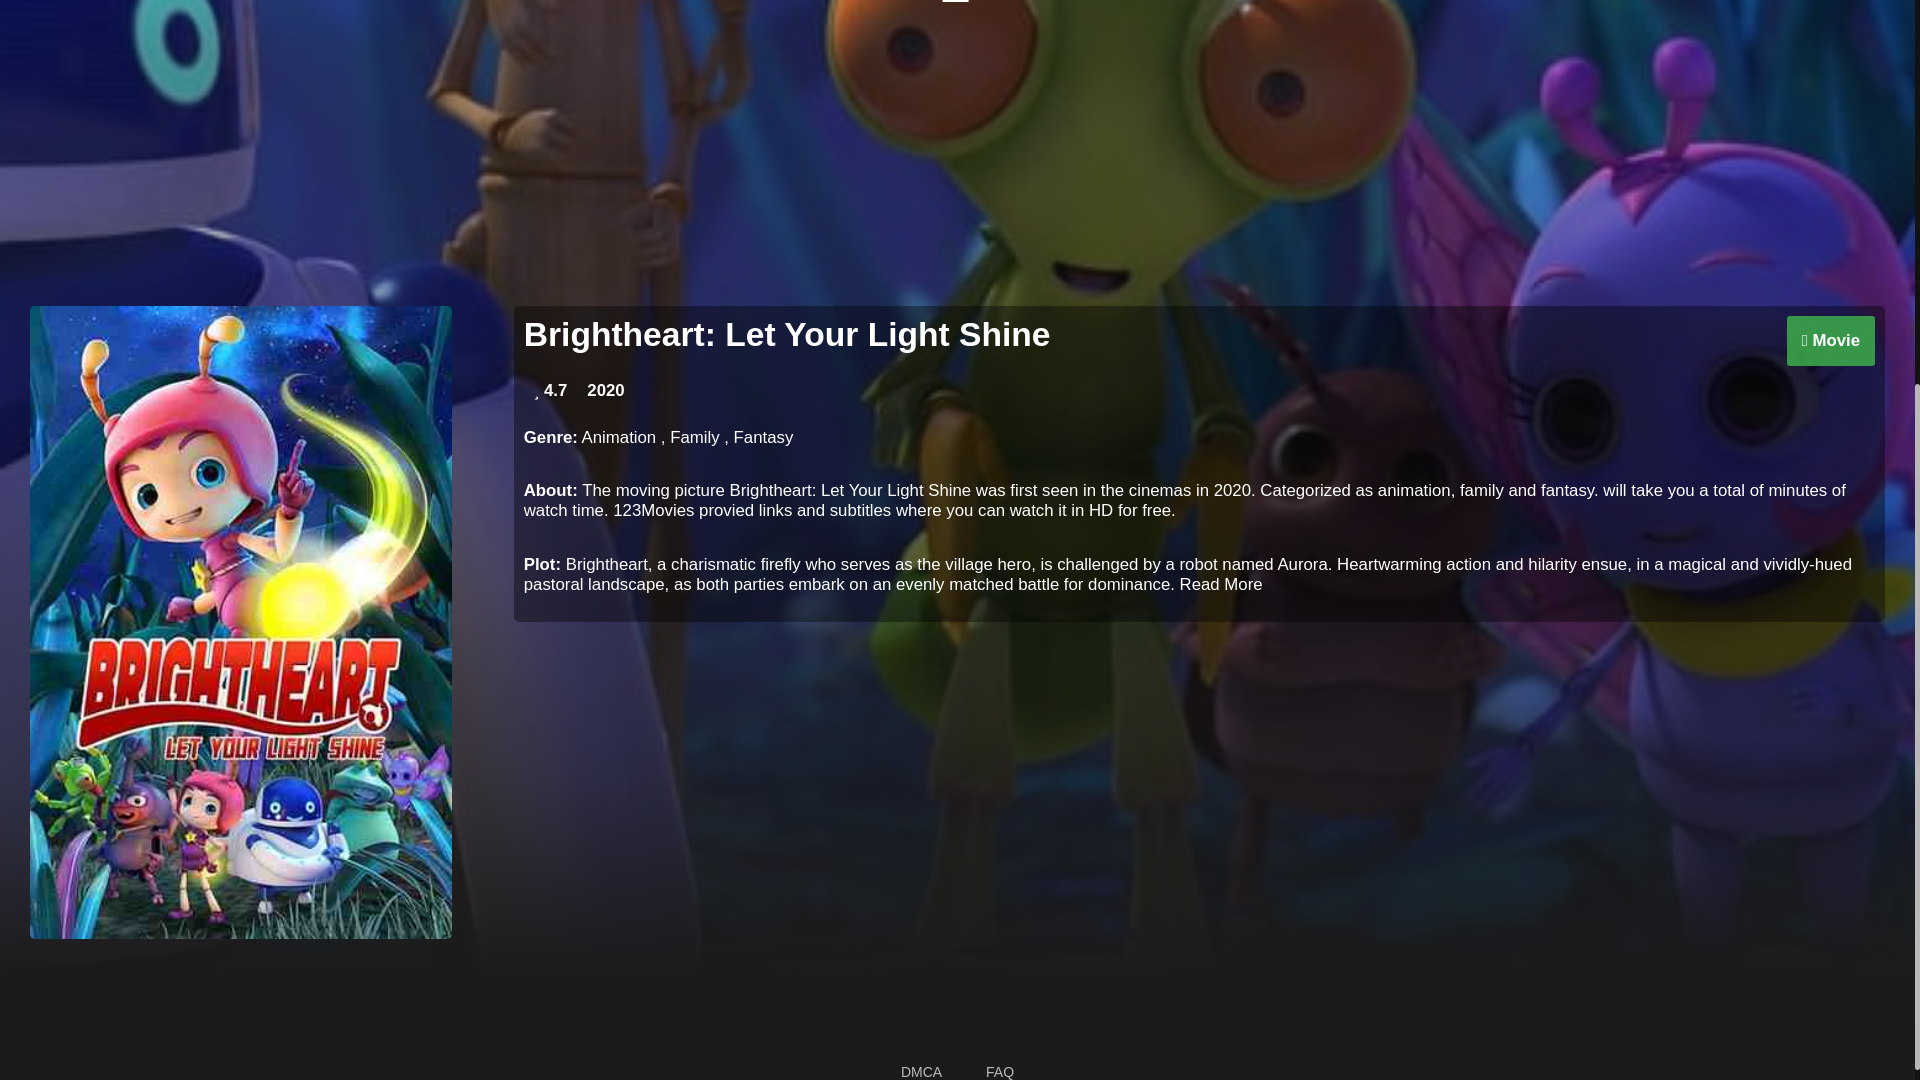  I want to click on Rating, so click(550, 390).